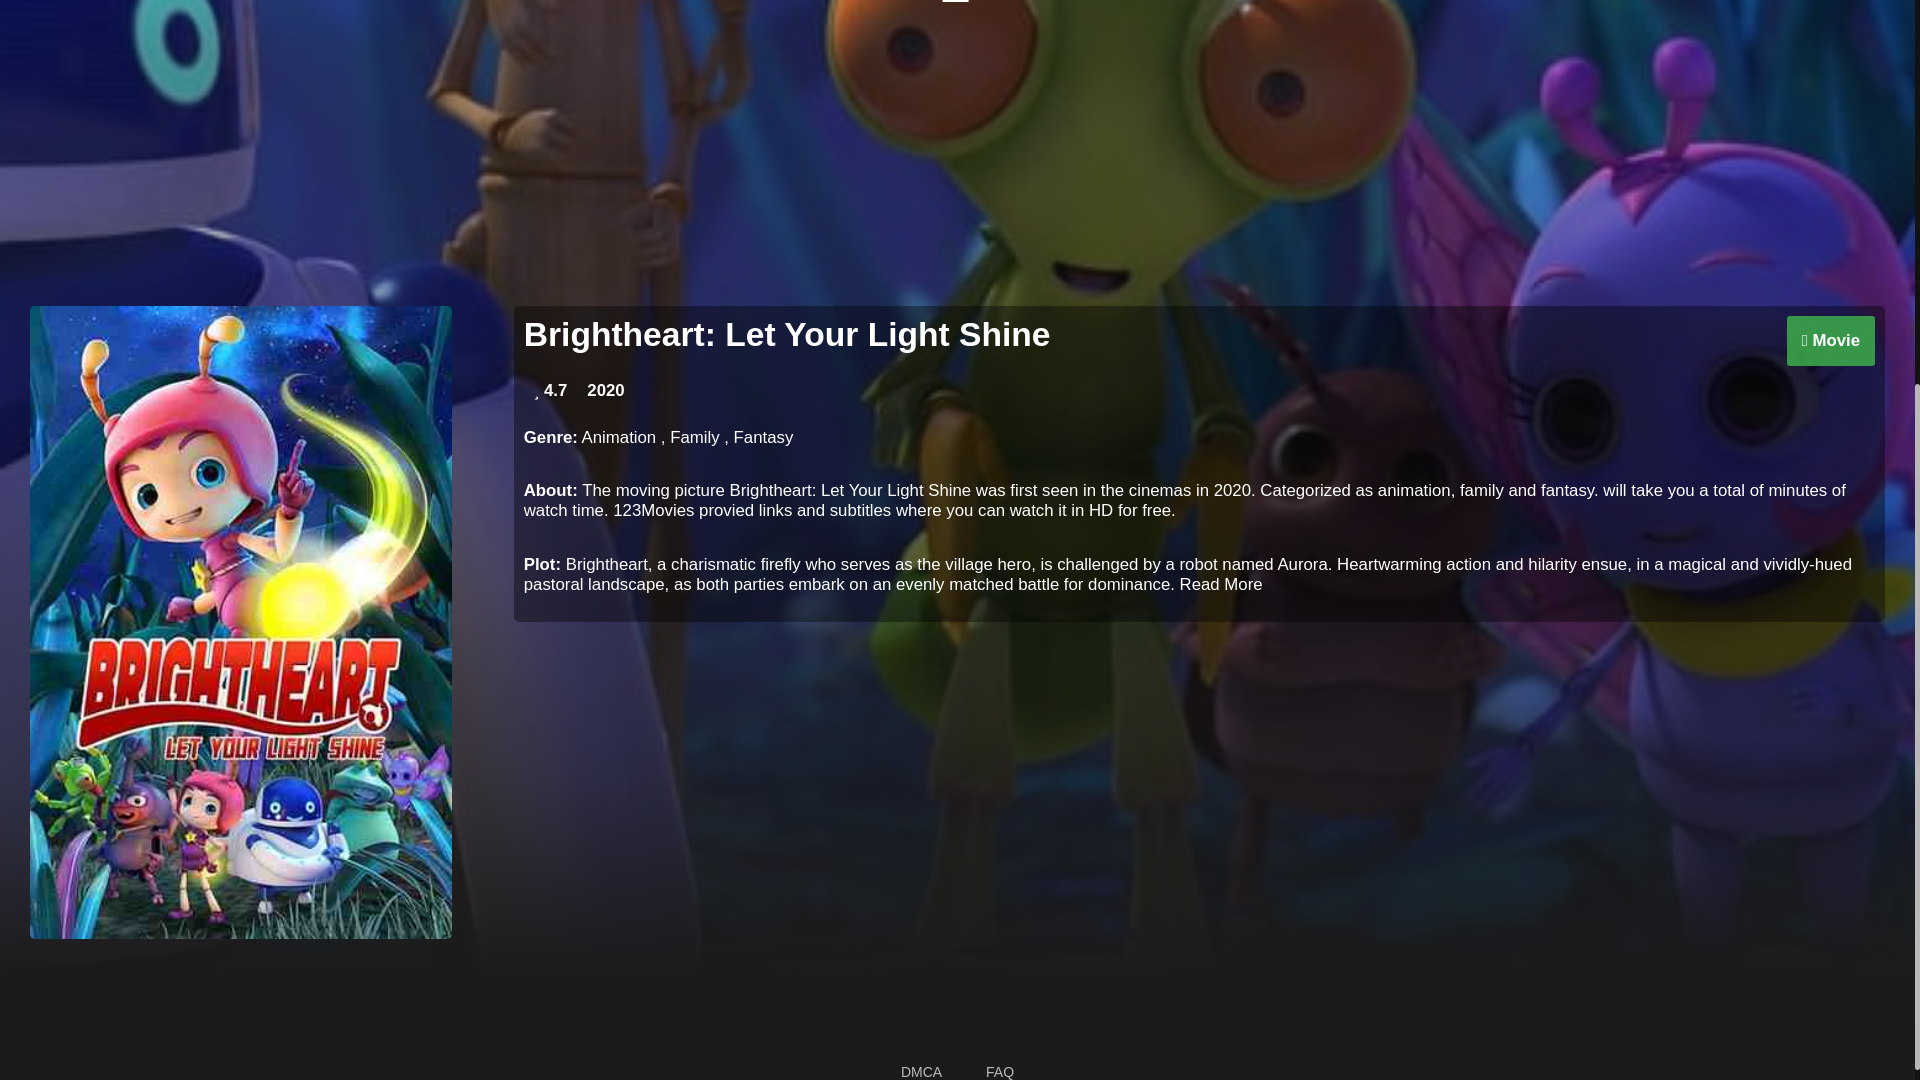  I want to click on Rating, so click(550, 390).